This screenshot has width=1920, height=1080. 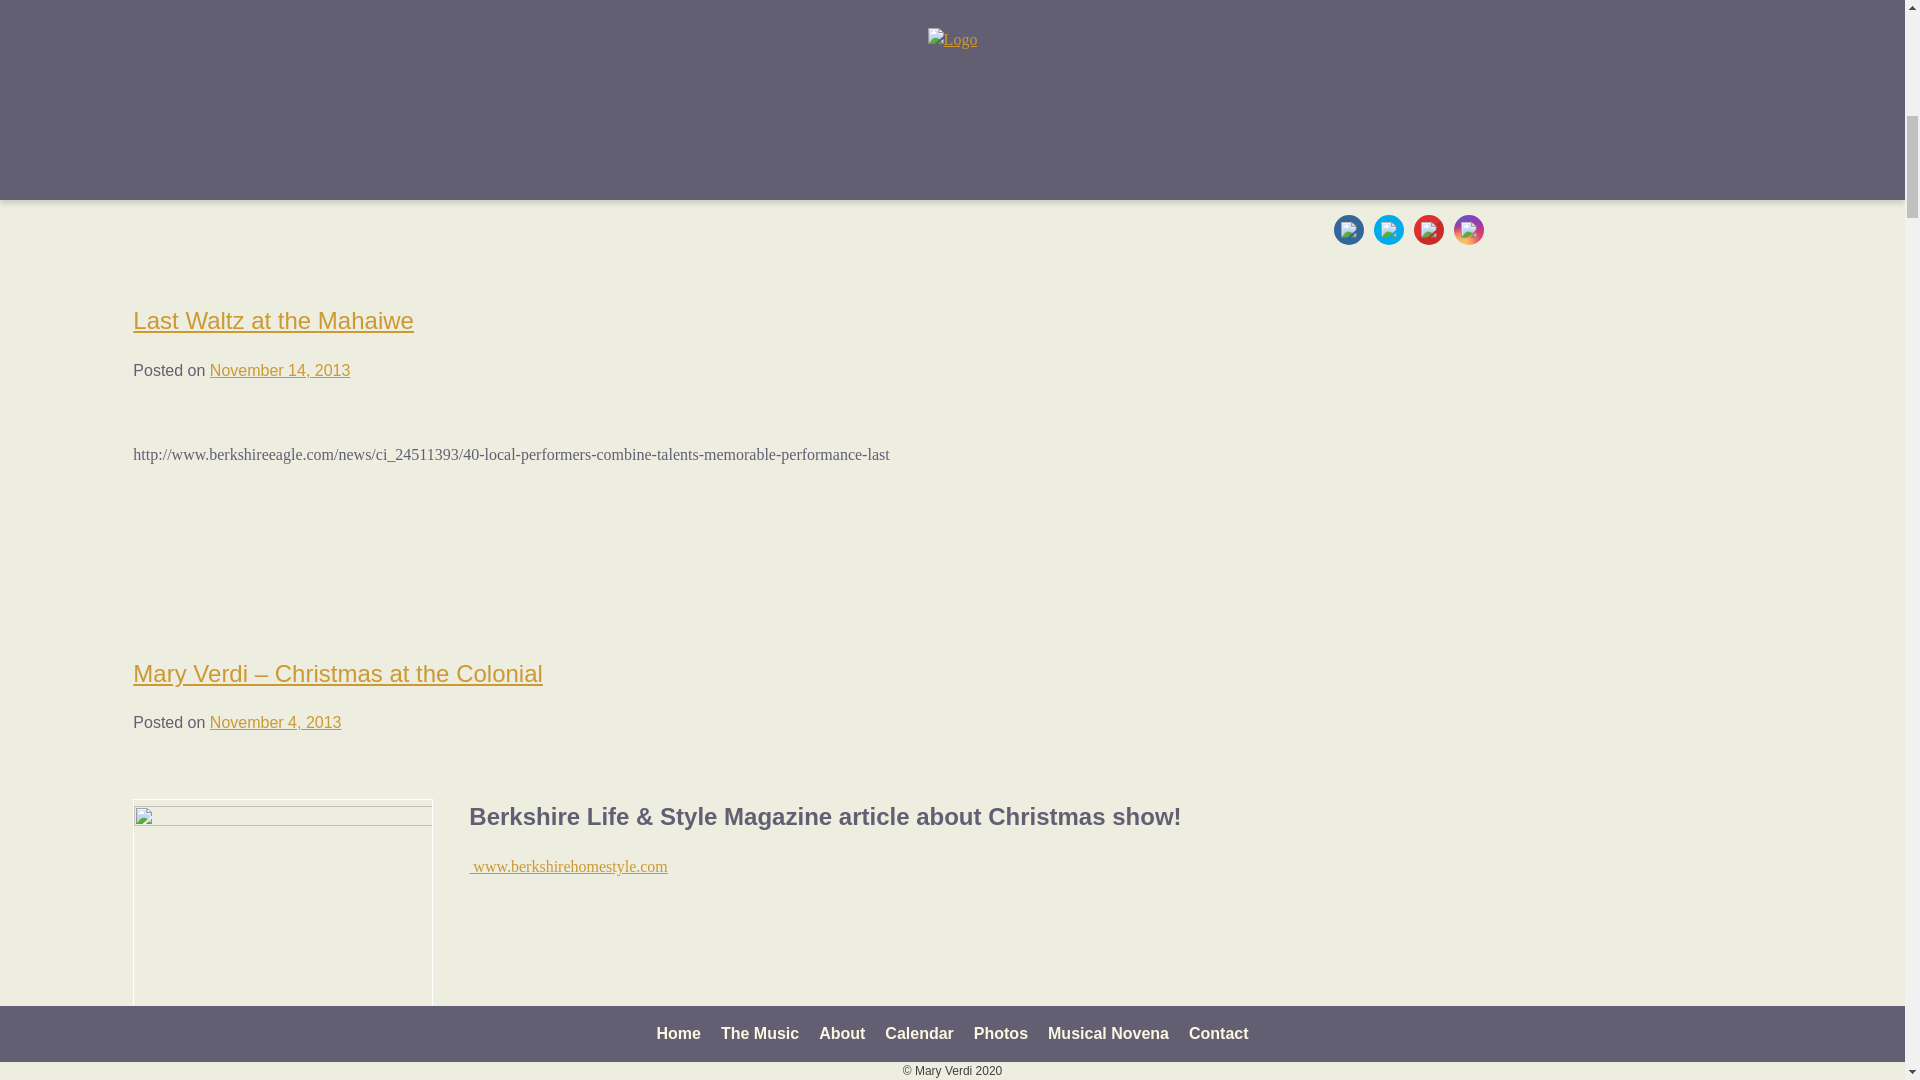 What do you see at coordinates (1388, 230) in the screenshot?
I see `Twitter` at bounding box center [1388, 230].